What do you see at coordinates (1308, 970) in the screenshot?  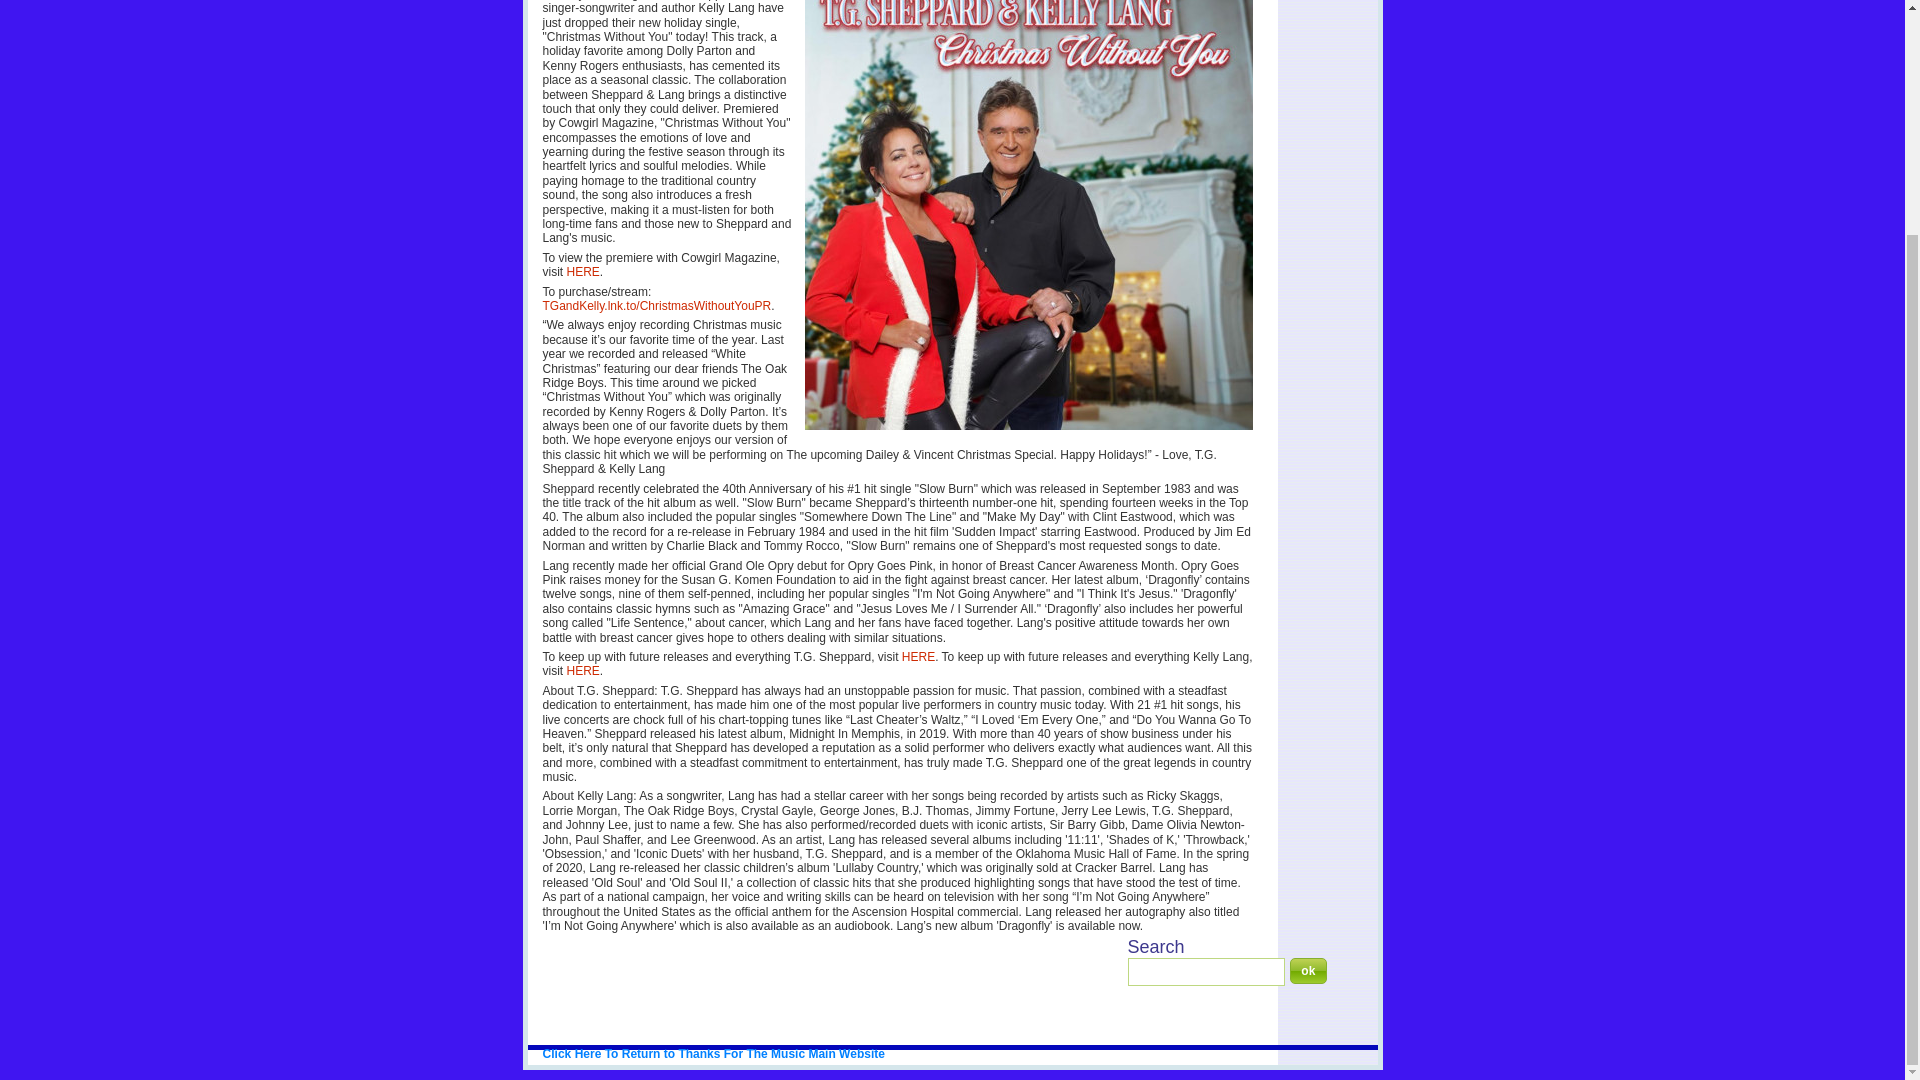 I see `ok` at bounding box center [1308, 970].